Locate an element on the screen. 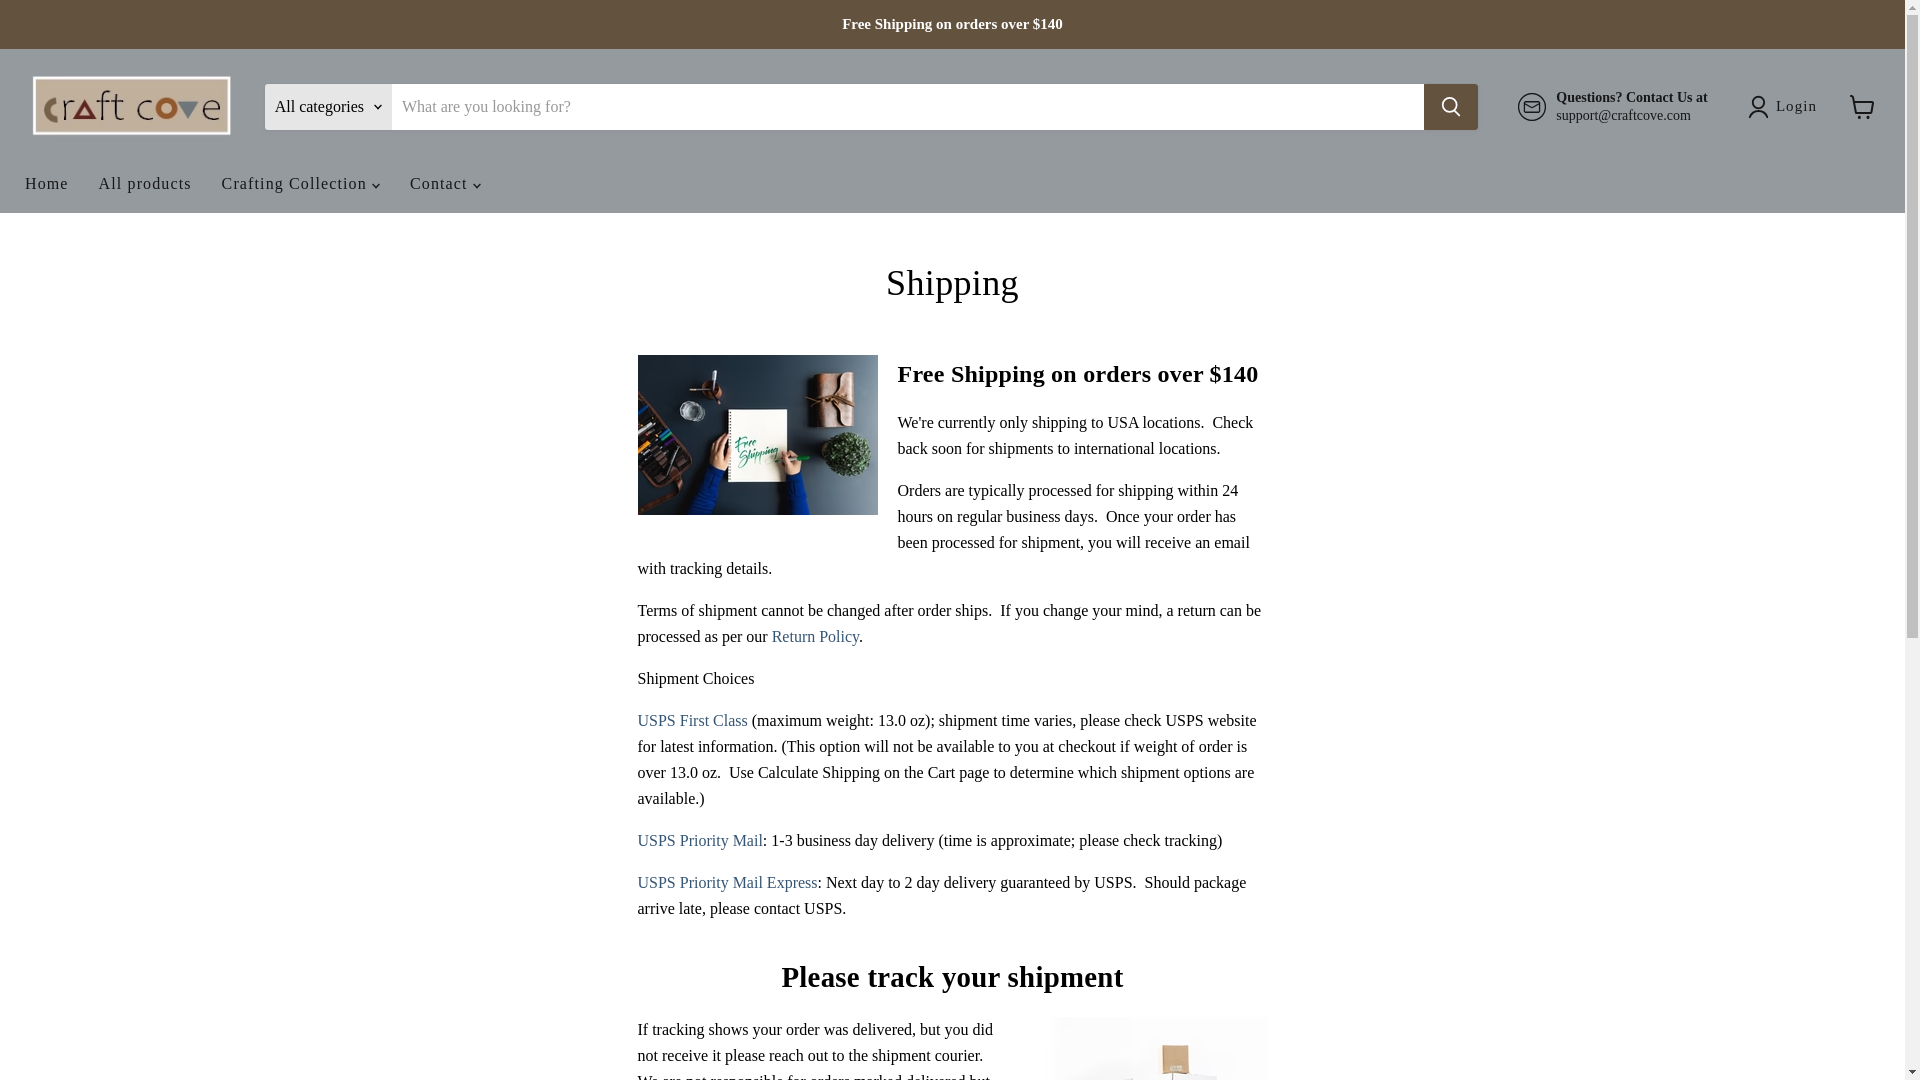  USPS First Class is located at coordinates (692, 720).